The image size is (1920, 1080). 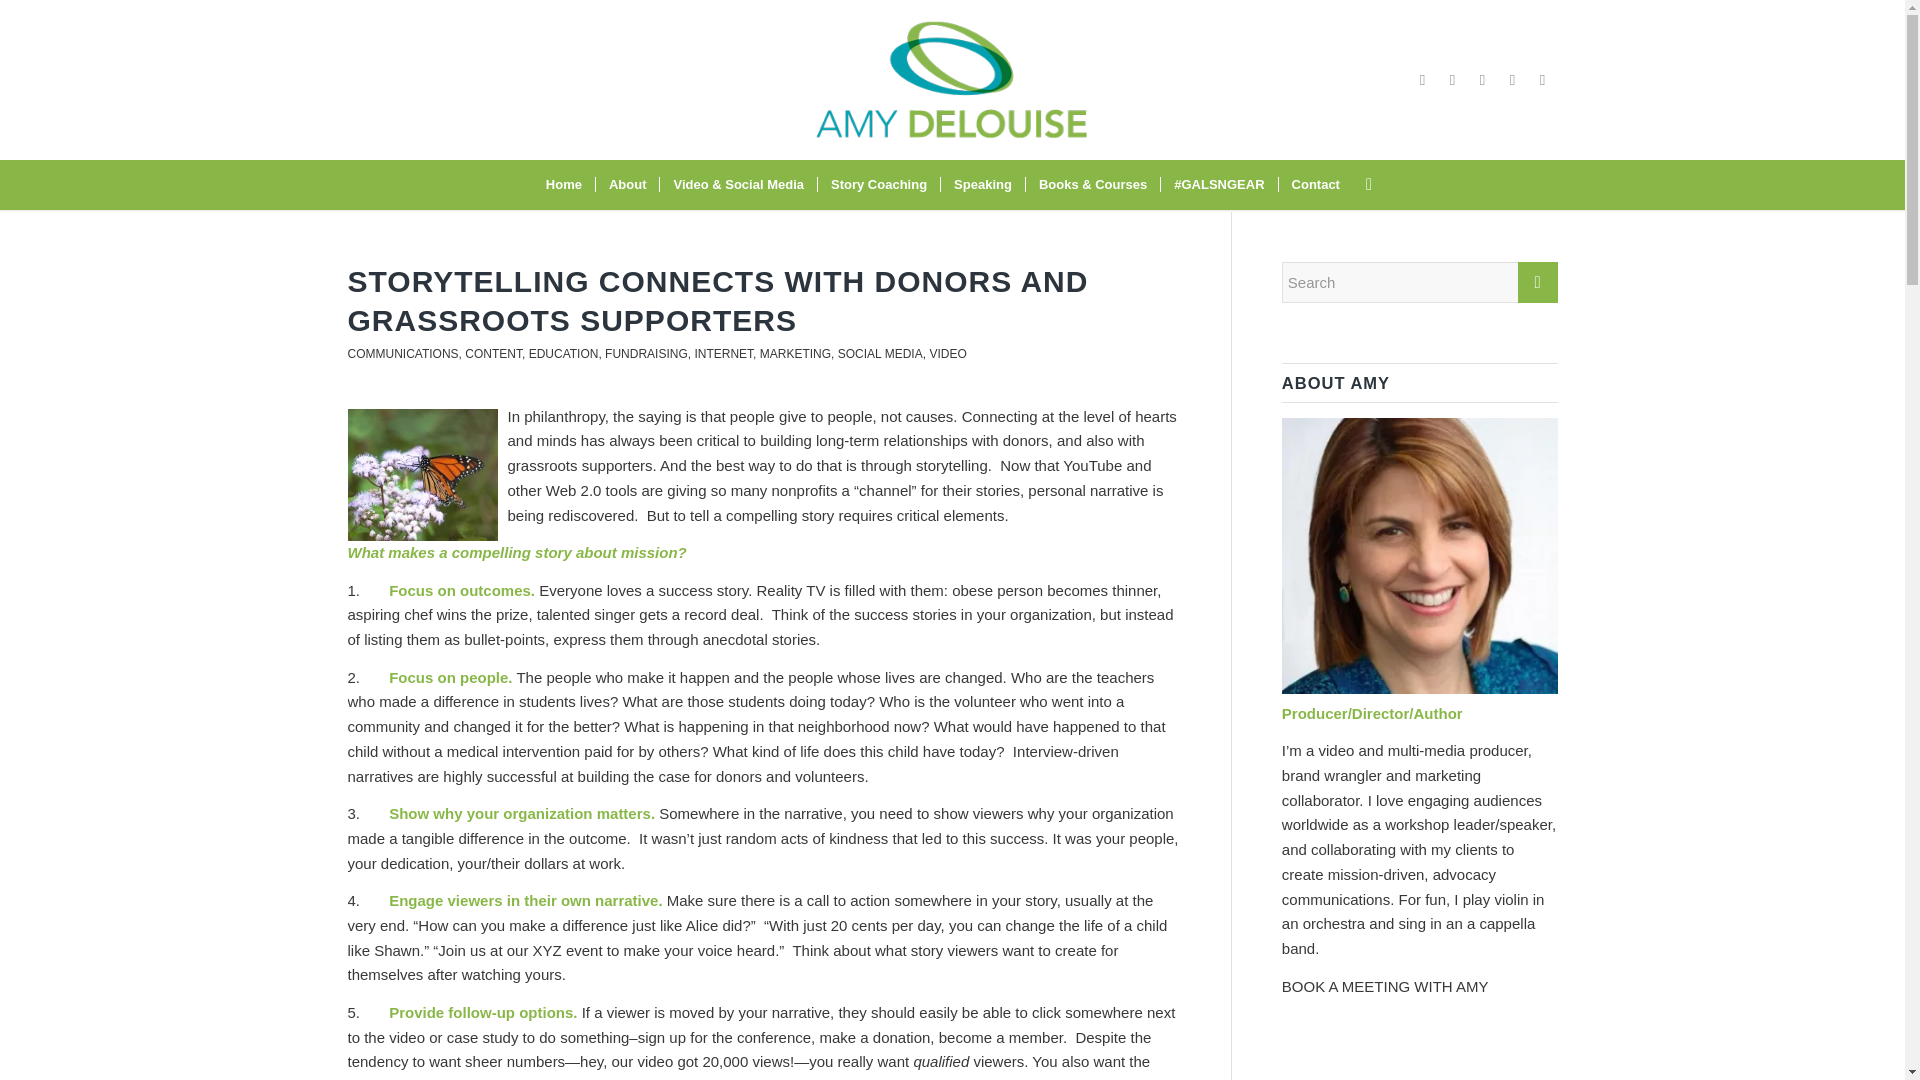 What do you see at coordinates (718, 300) in the screenshot?
I see `STORYTELLING CONNECTS WITH DONORS AND GRASSROOTS SUPPORTERS` at bounding box center [718, 300].